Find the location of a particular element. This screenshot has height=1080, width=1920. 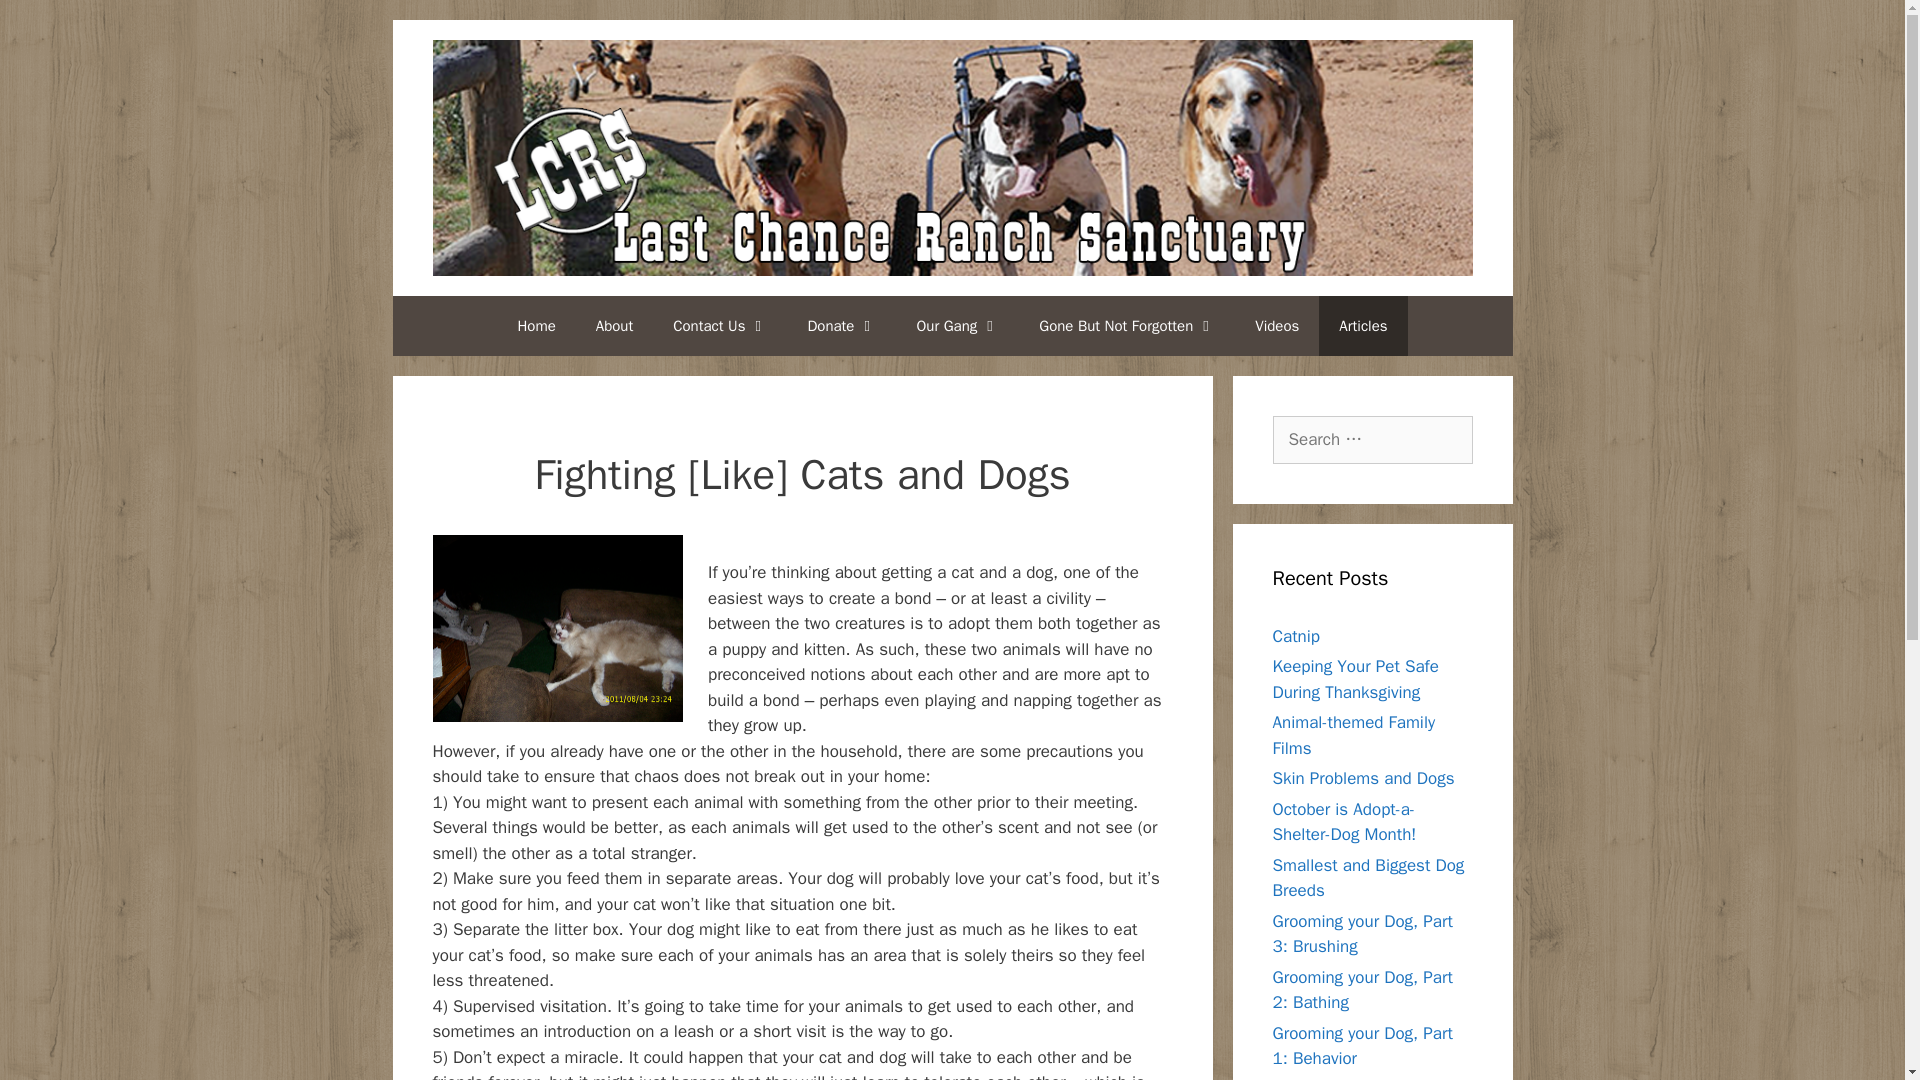

Search for: is located at coordinates (1372, 440).